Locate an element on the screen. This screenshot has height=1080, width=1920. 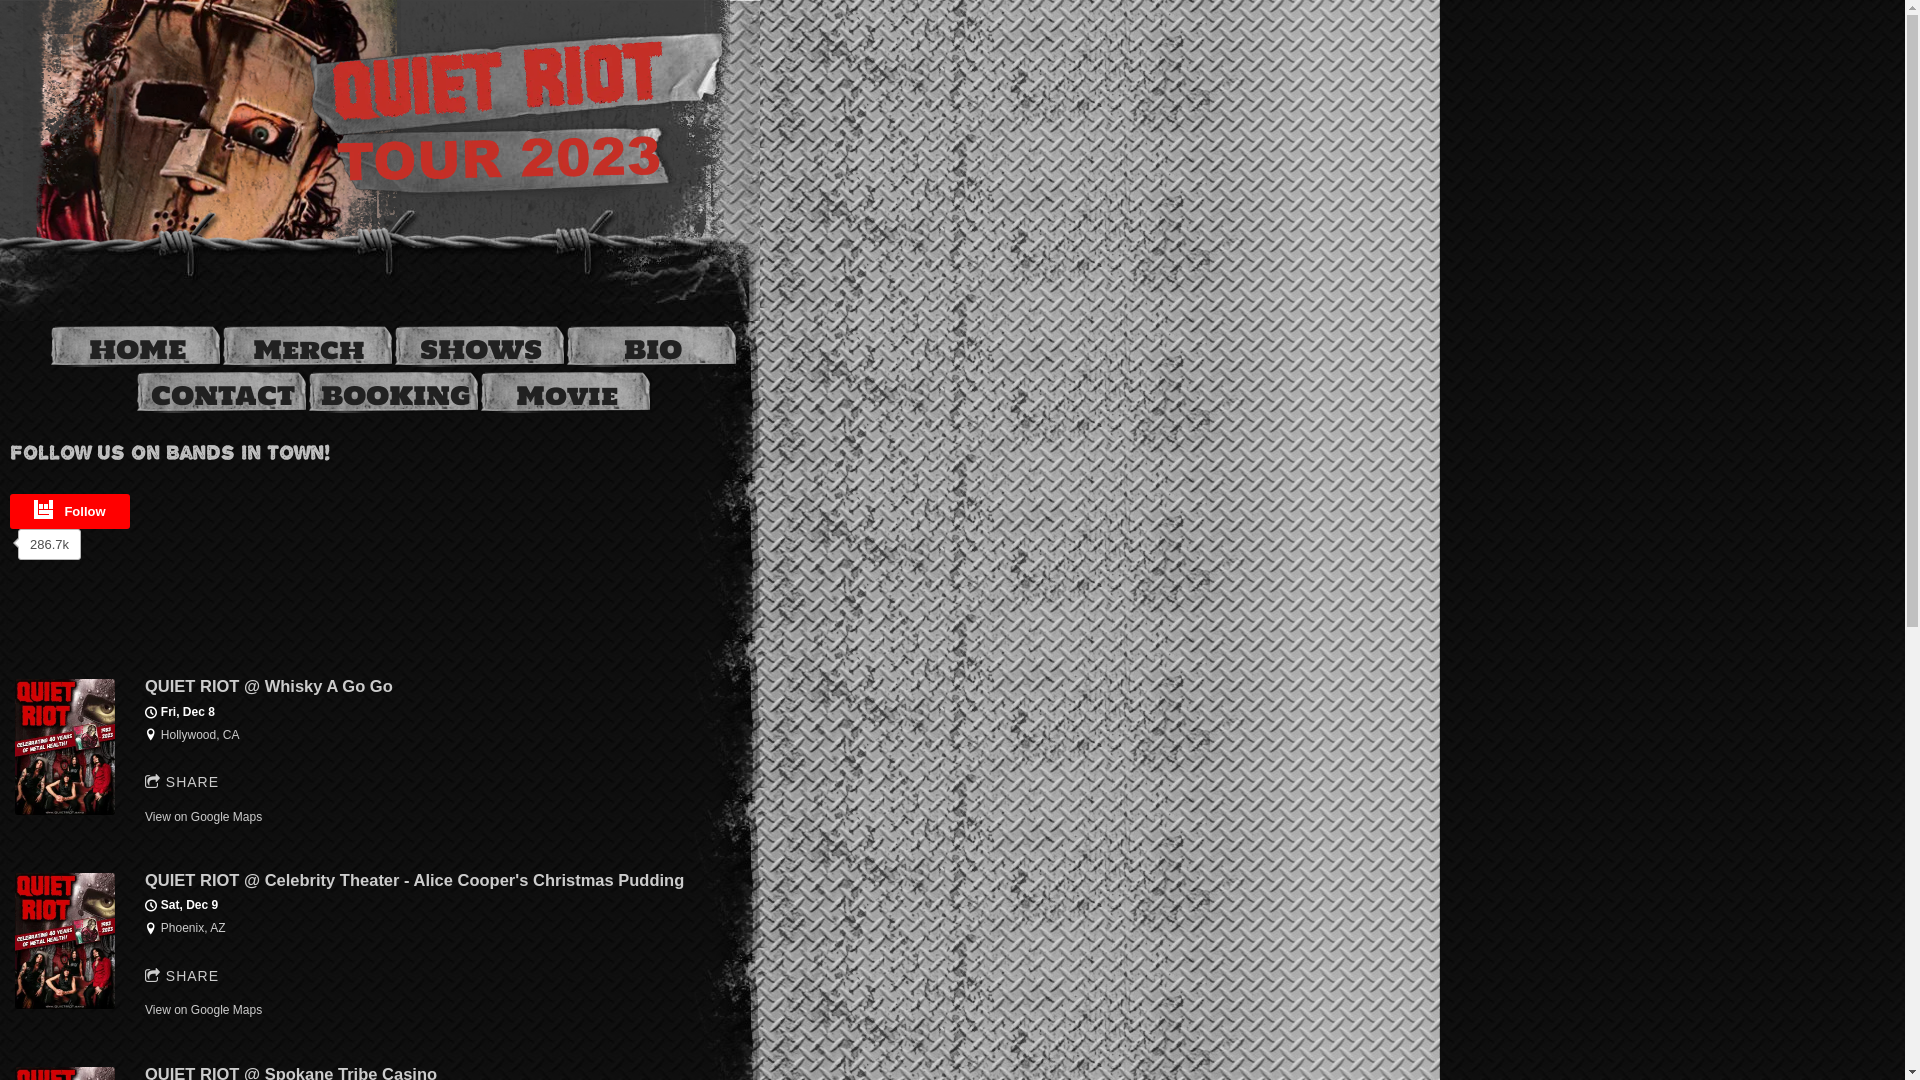
Movie is located at coordinates (567, 396).